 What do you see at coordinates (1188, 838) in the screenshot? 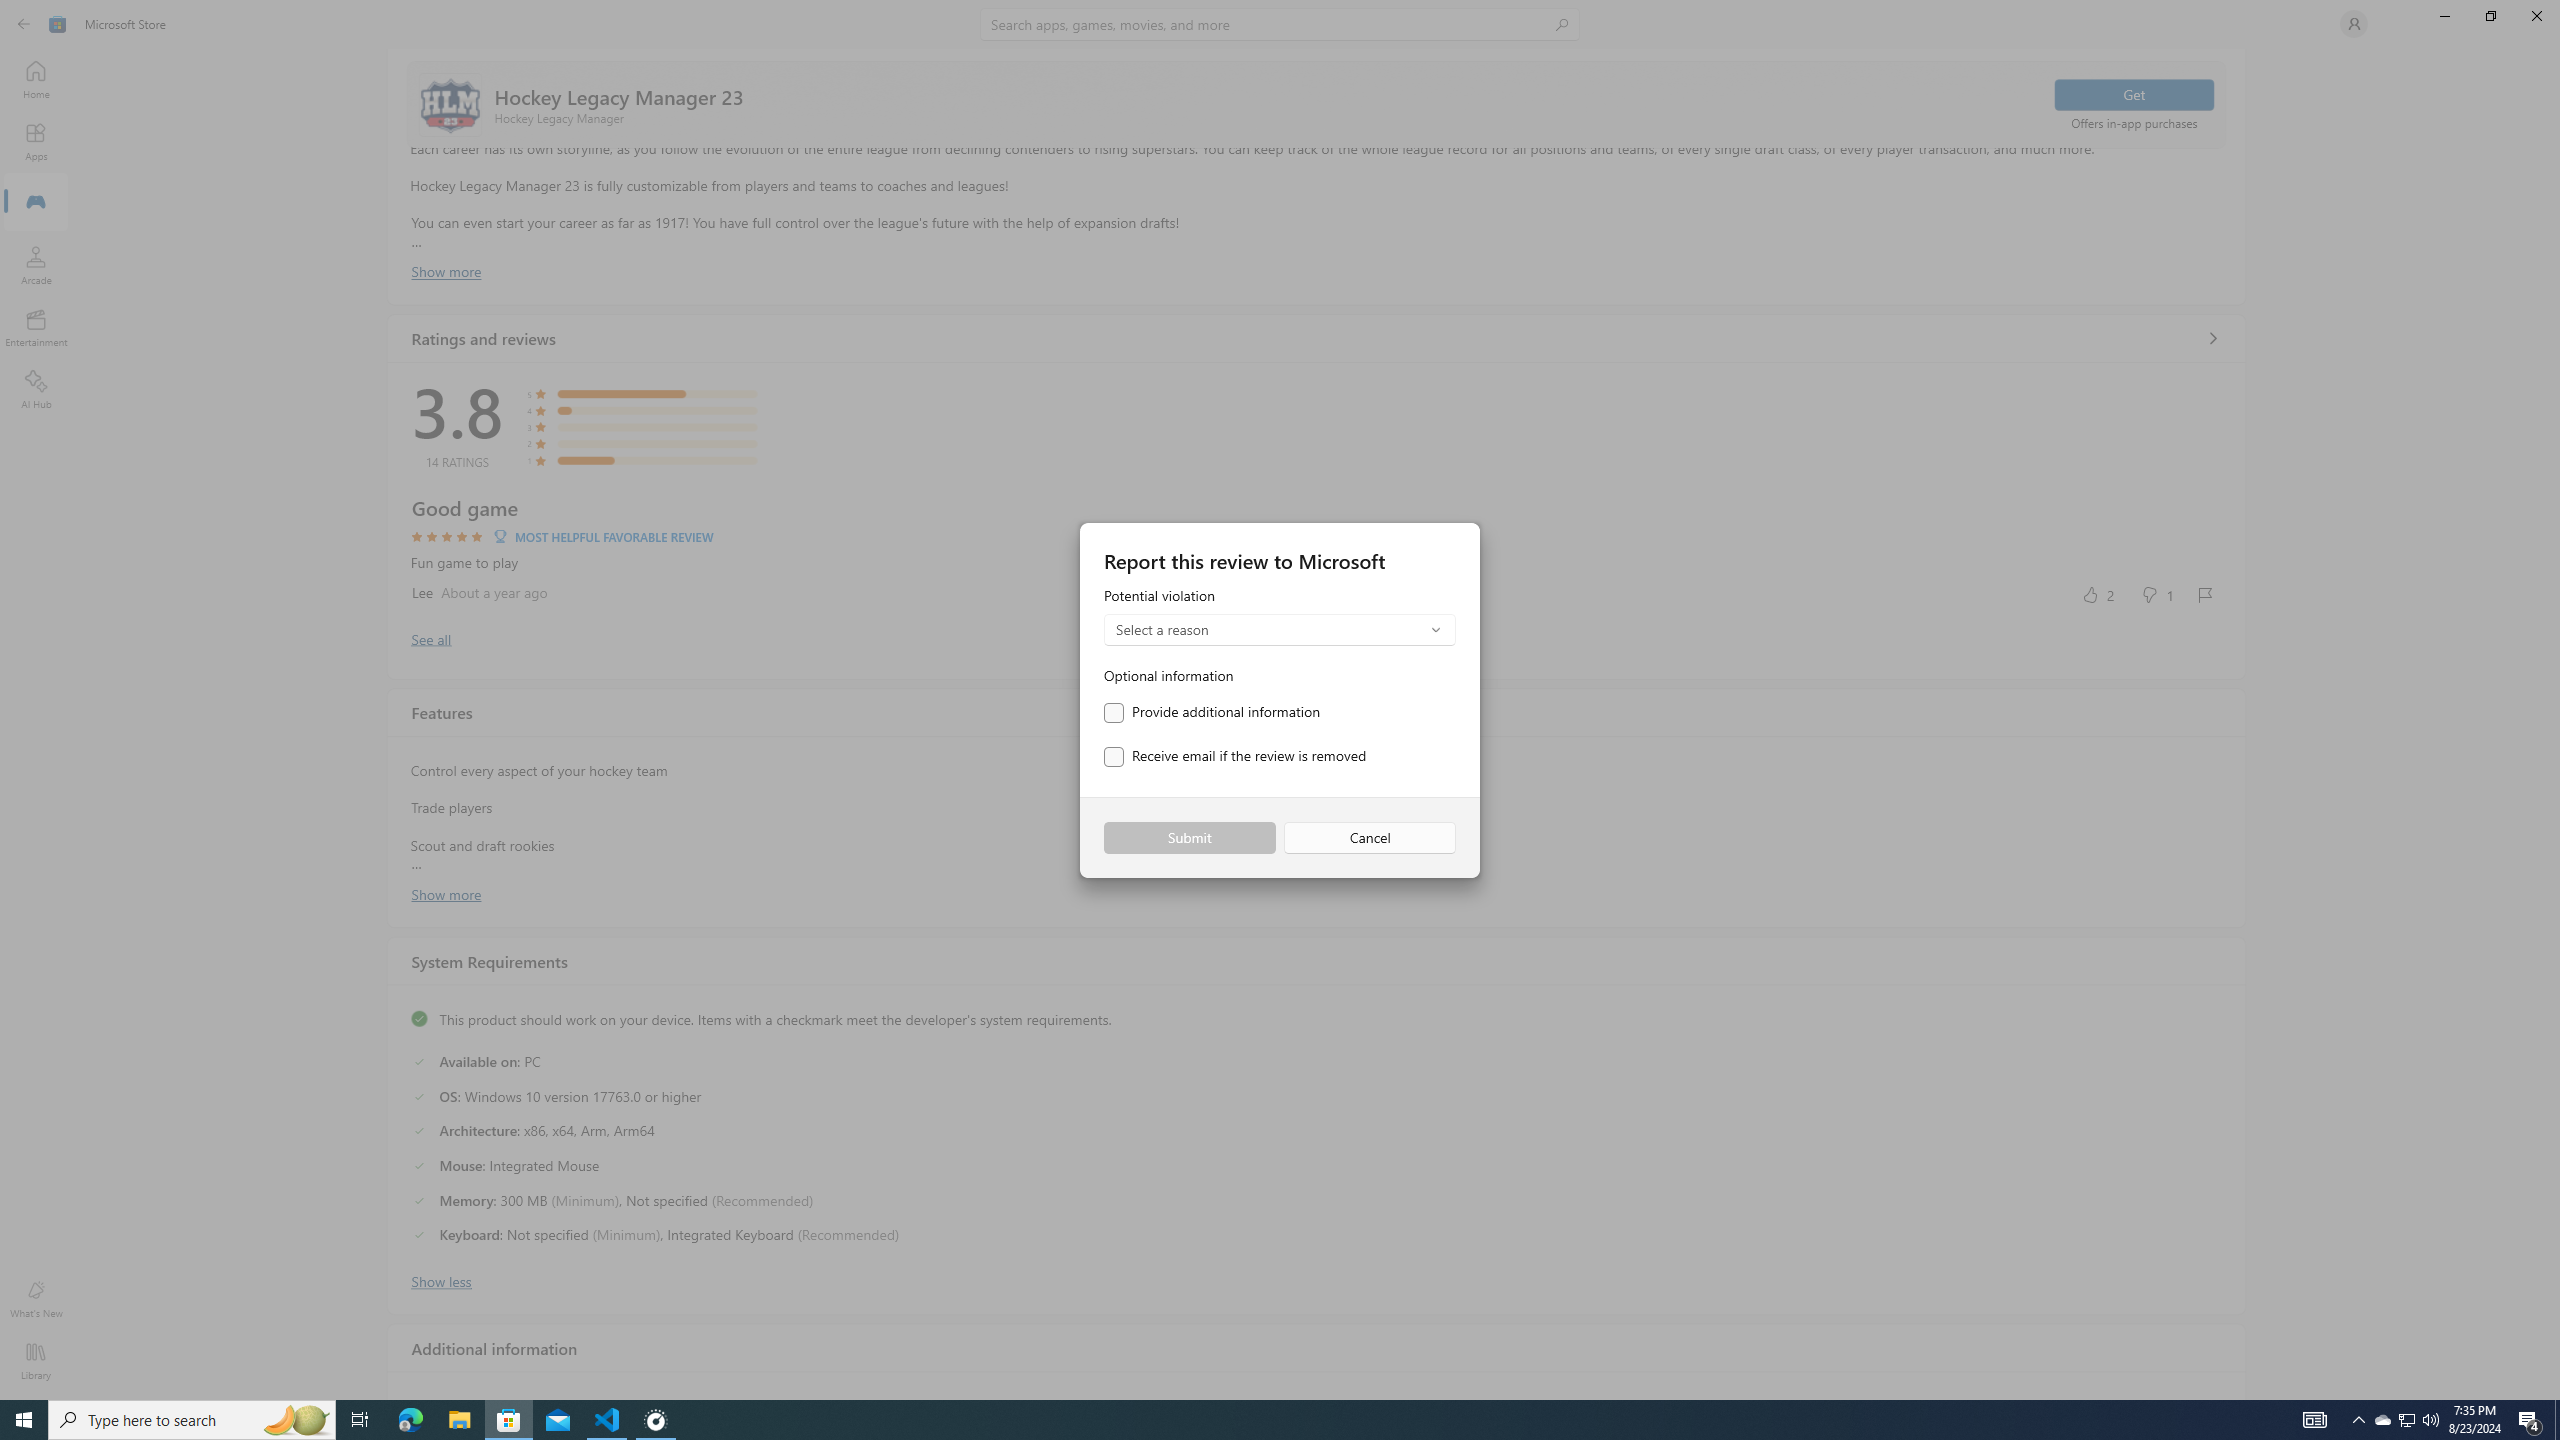
I see `Submit` at bounding box center [1188, 838].